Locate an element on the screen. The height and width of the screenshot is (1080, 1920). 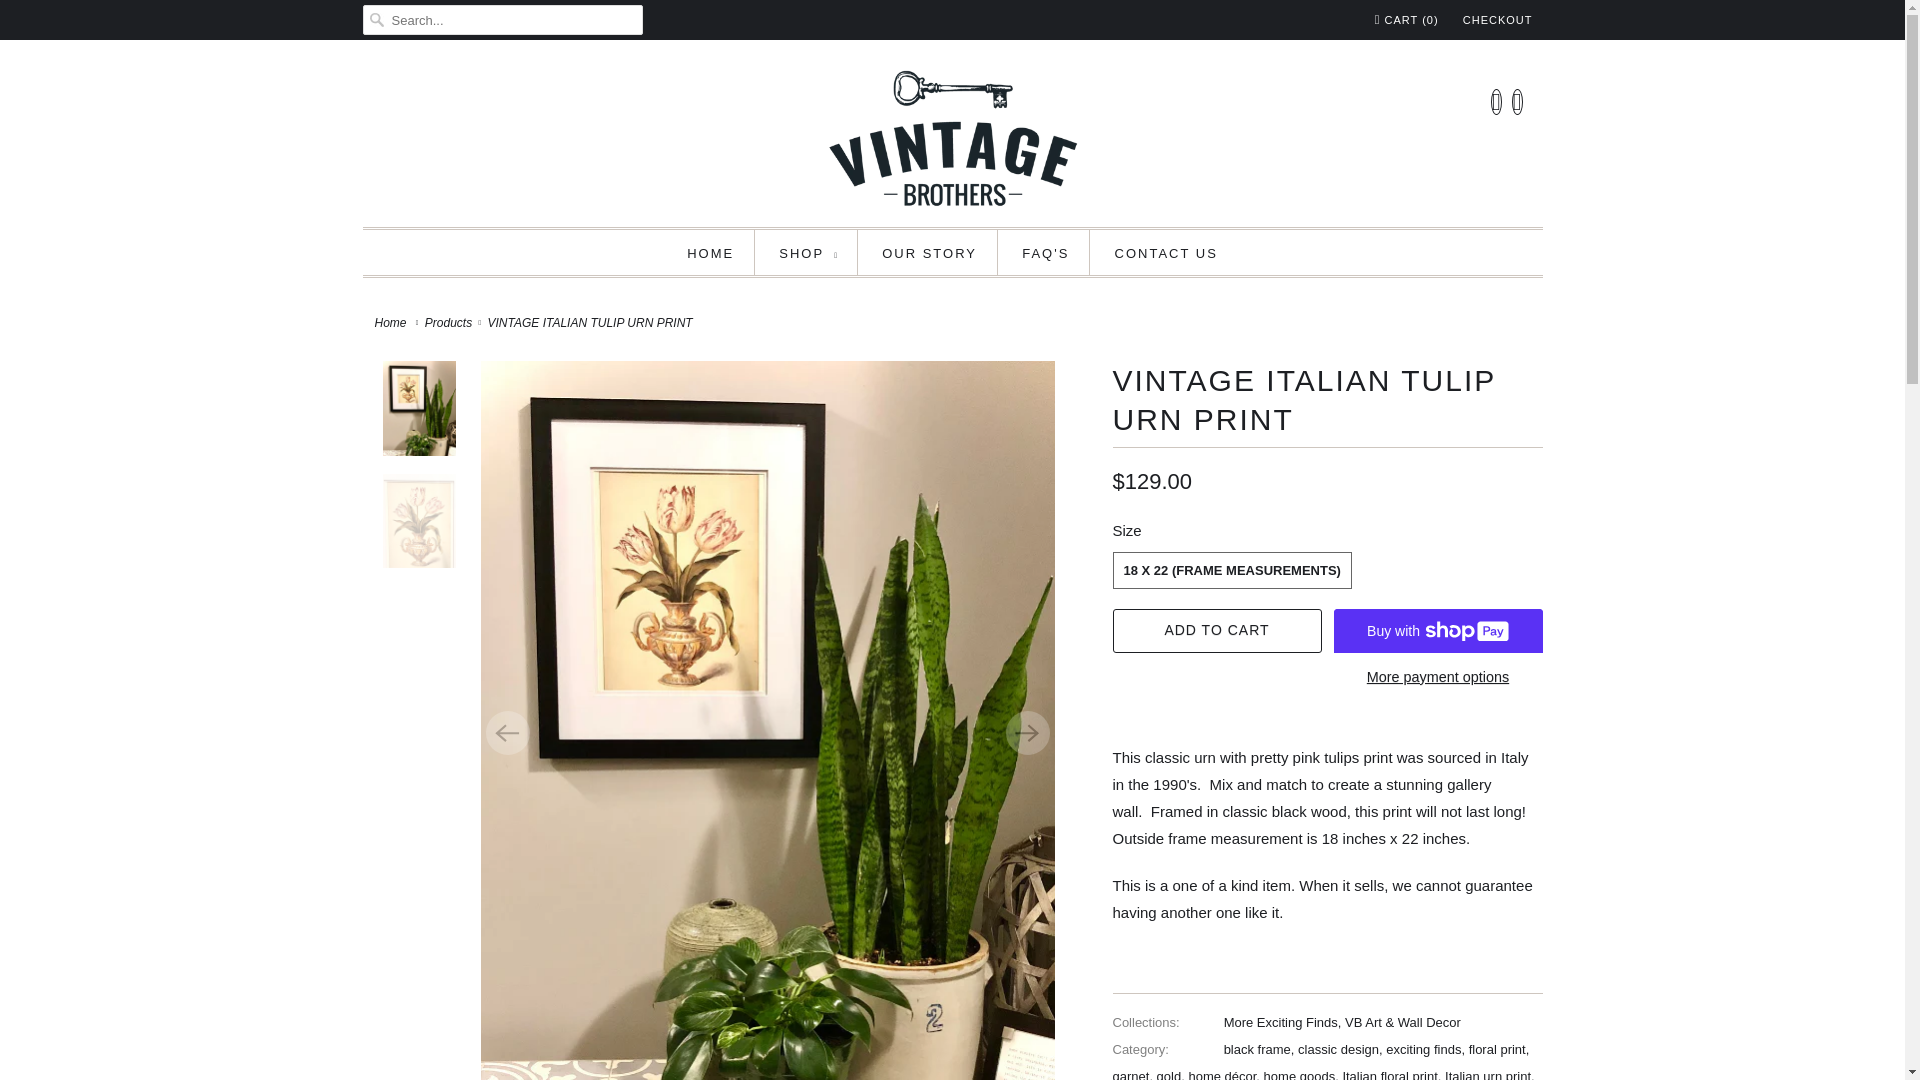
Vintage Brothers Ltd. is located at coordinates (952, 138).